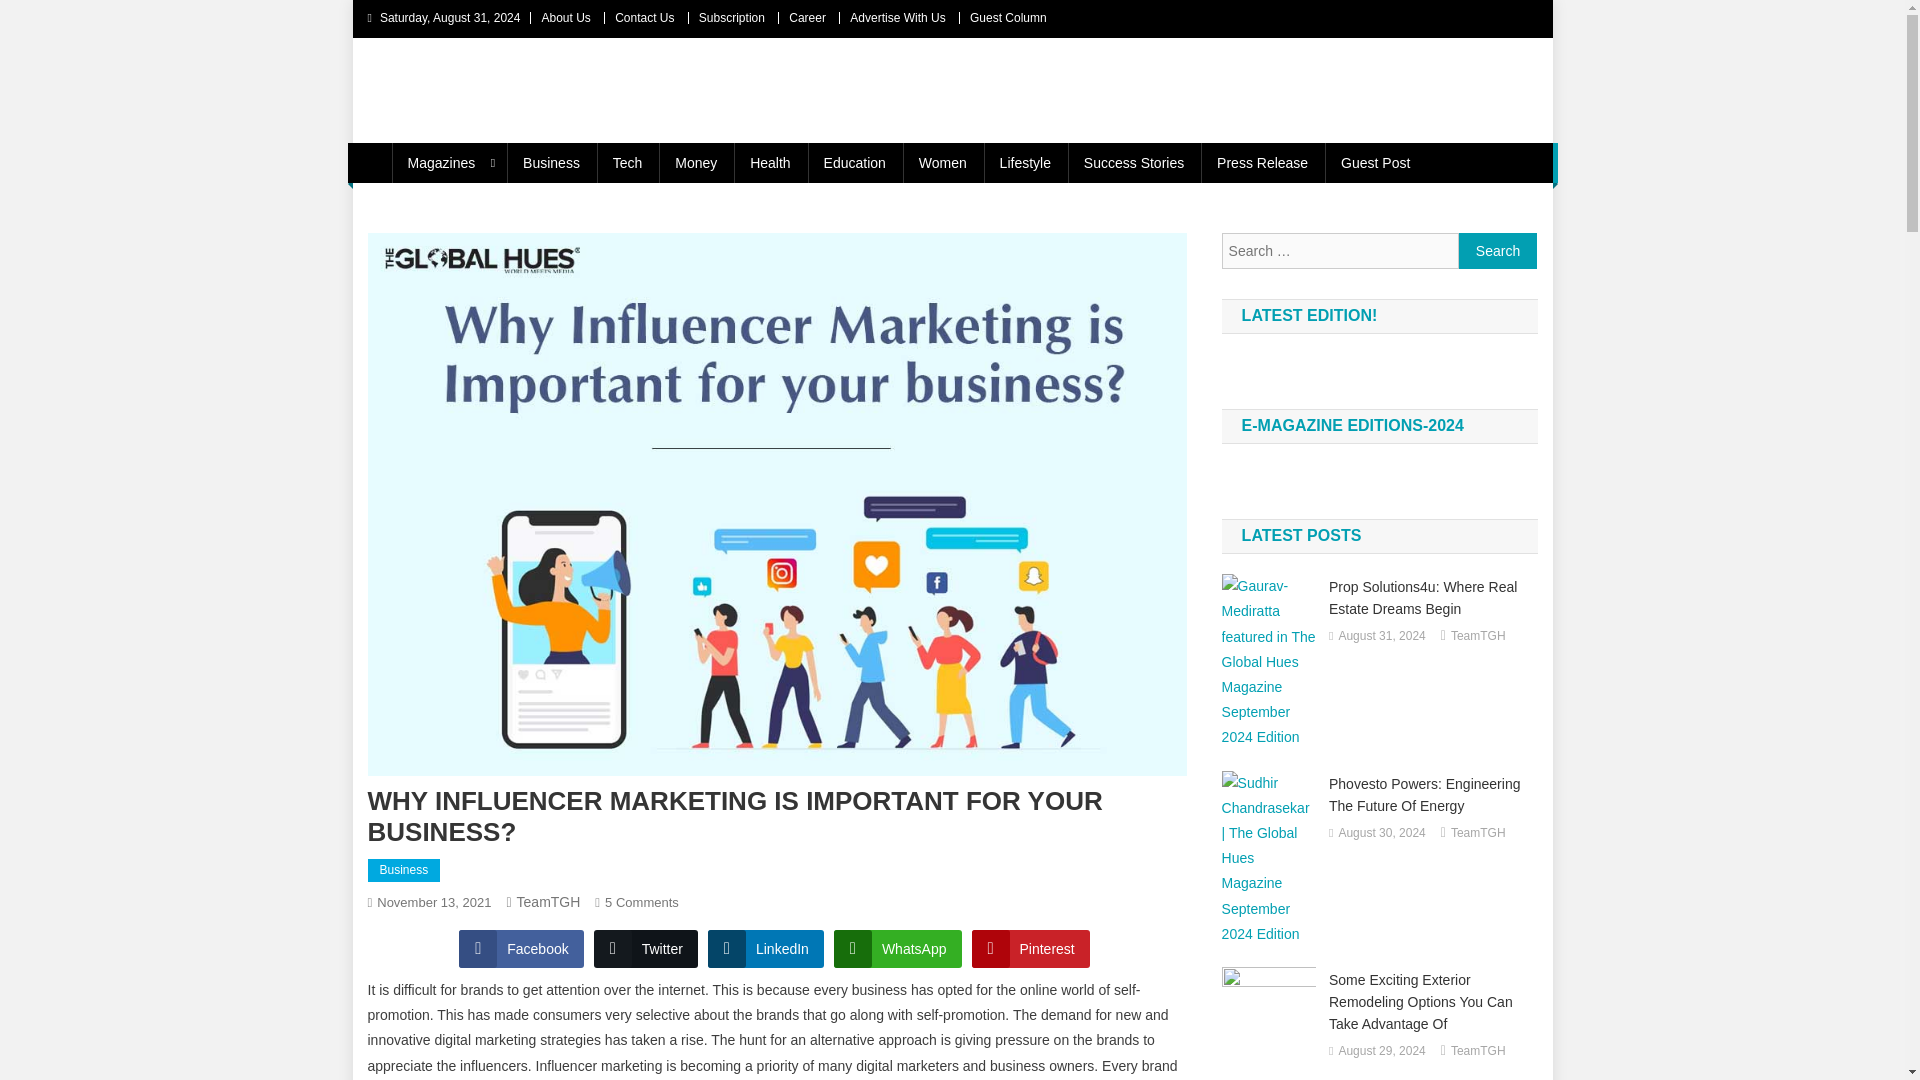 This screenshot has height=1080, width=1920. Describe the element at coordinates (807, 17) in the screenshot. I see `Career` at that location.